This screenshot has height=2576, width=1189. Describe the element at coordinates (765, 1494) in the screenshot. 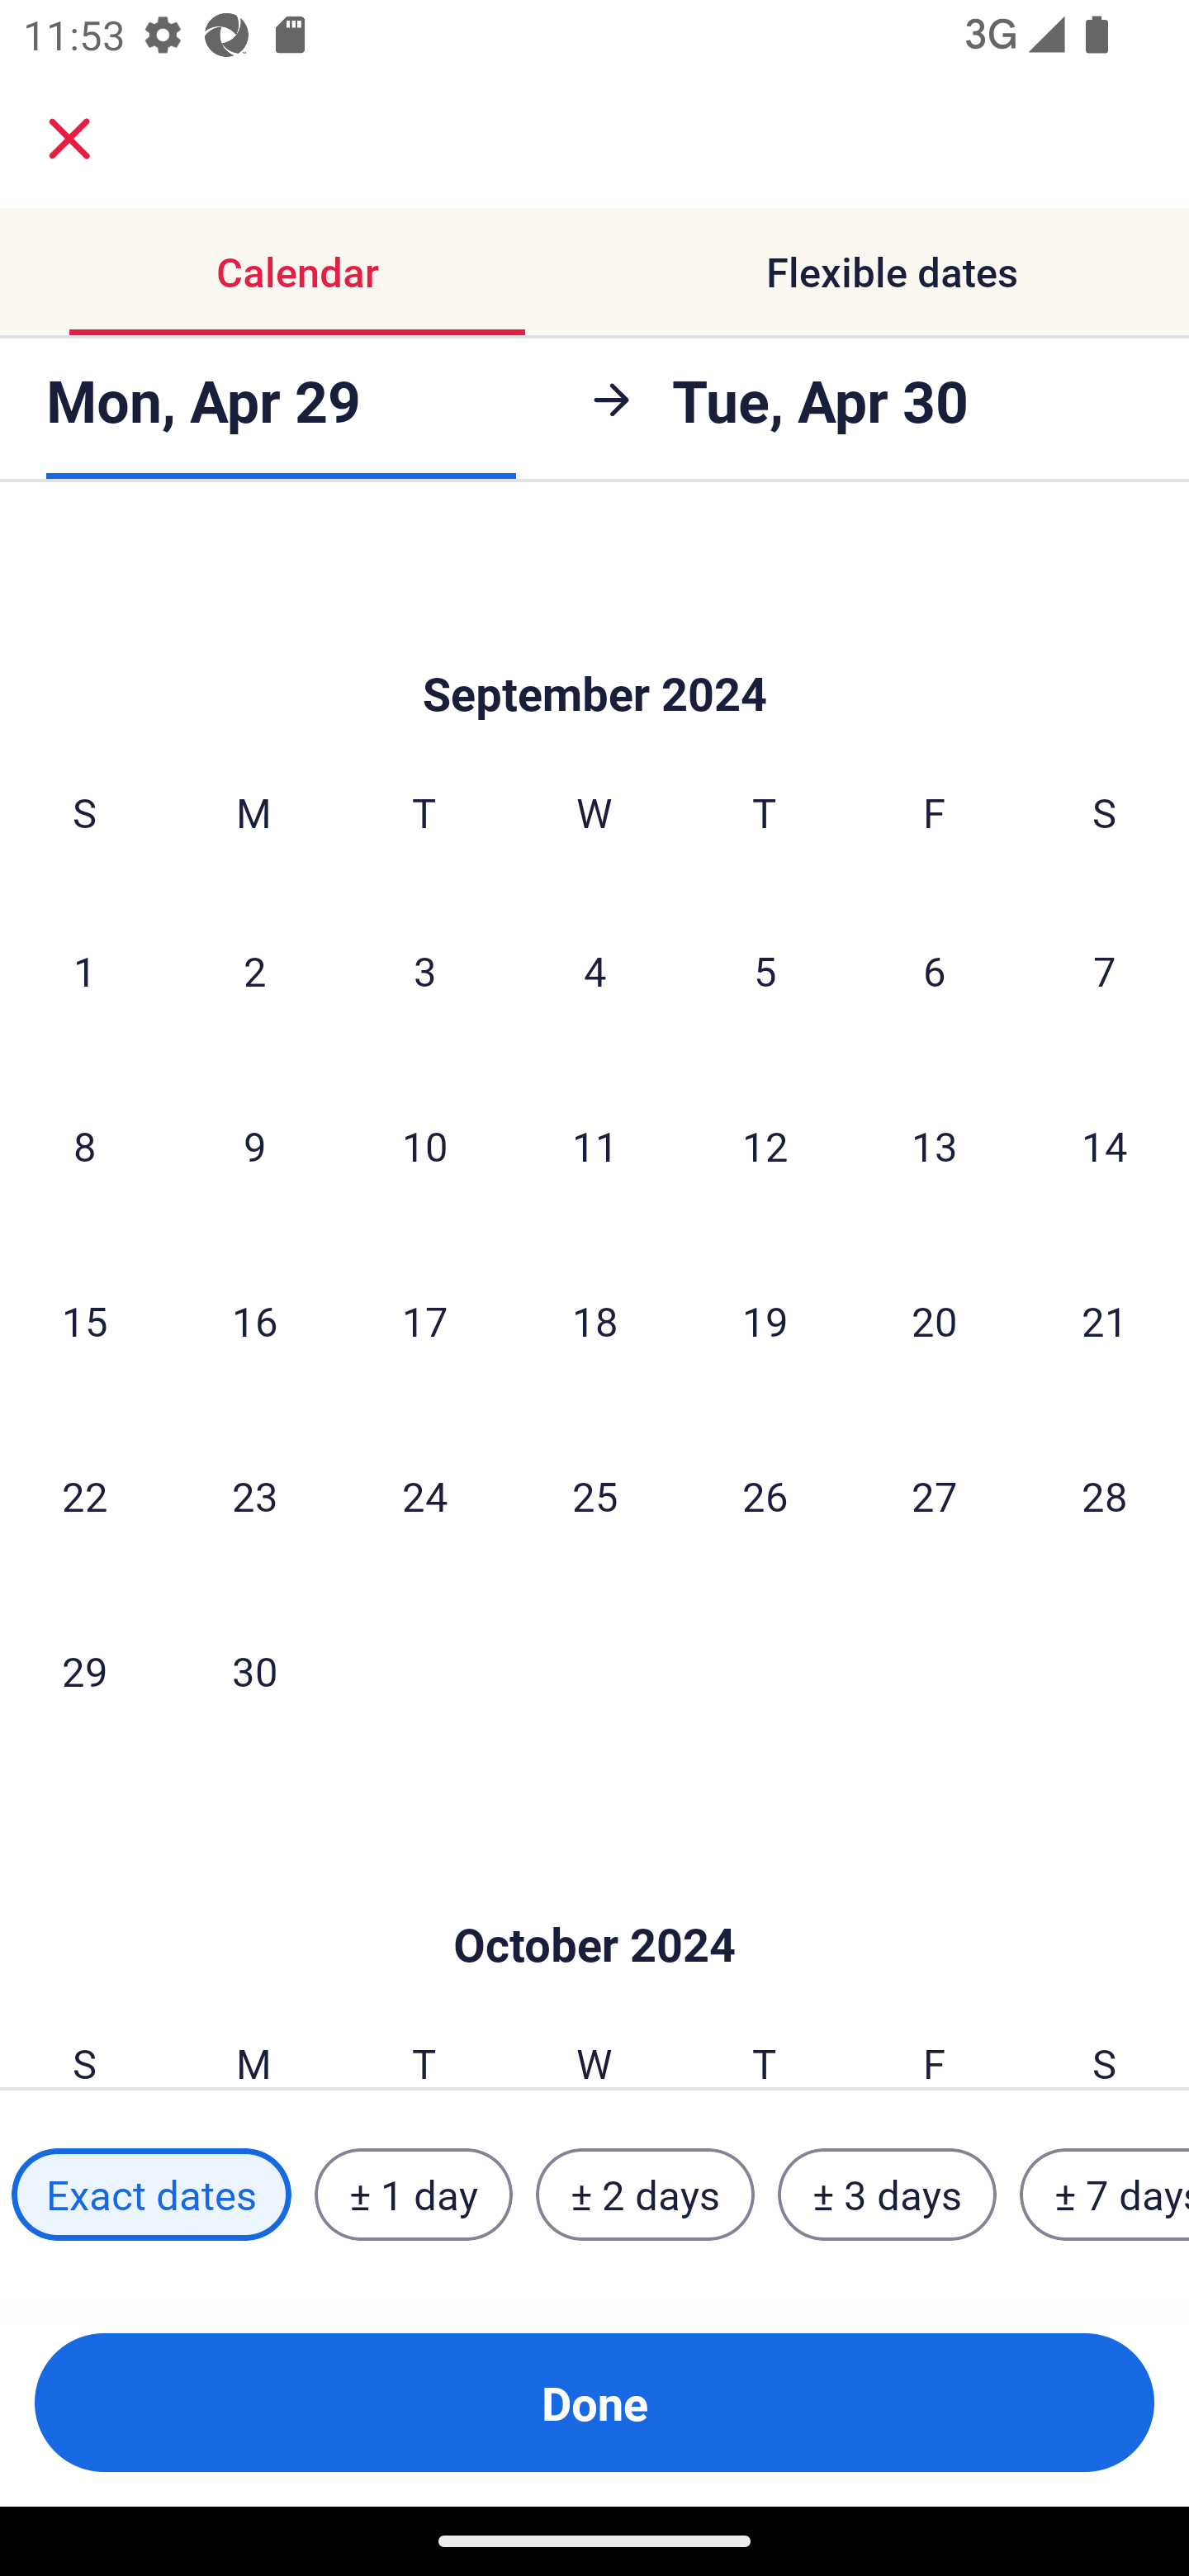

I see `26 Thursday, September 26, 2024` at that location.